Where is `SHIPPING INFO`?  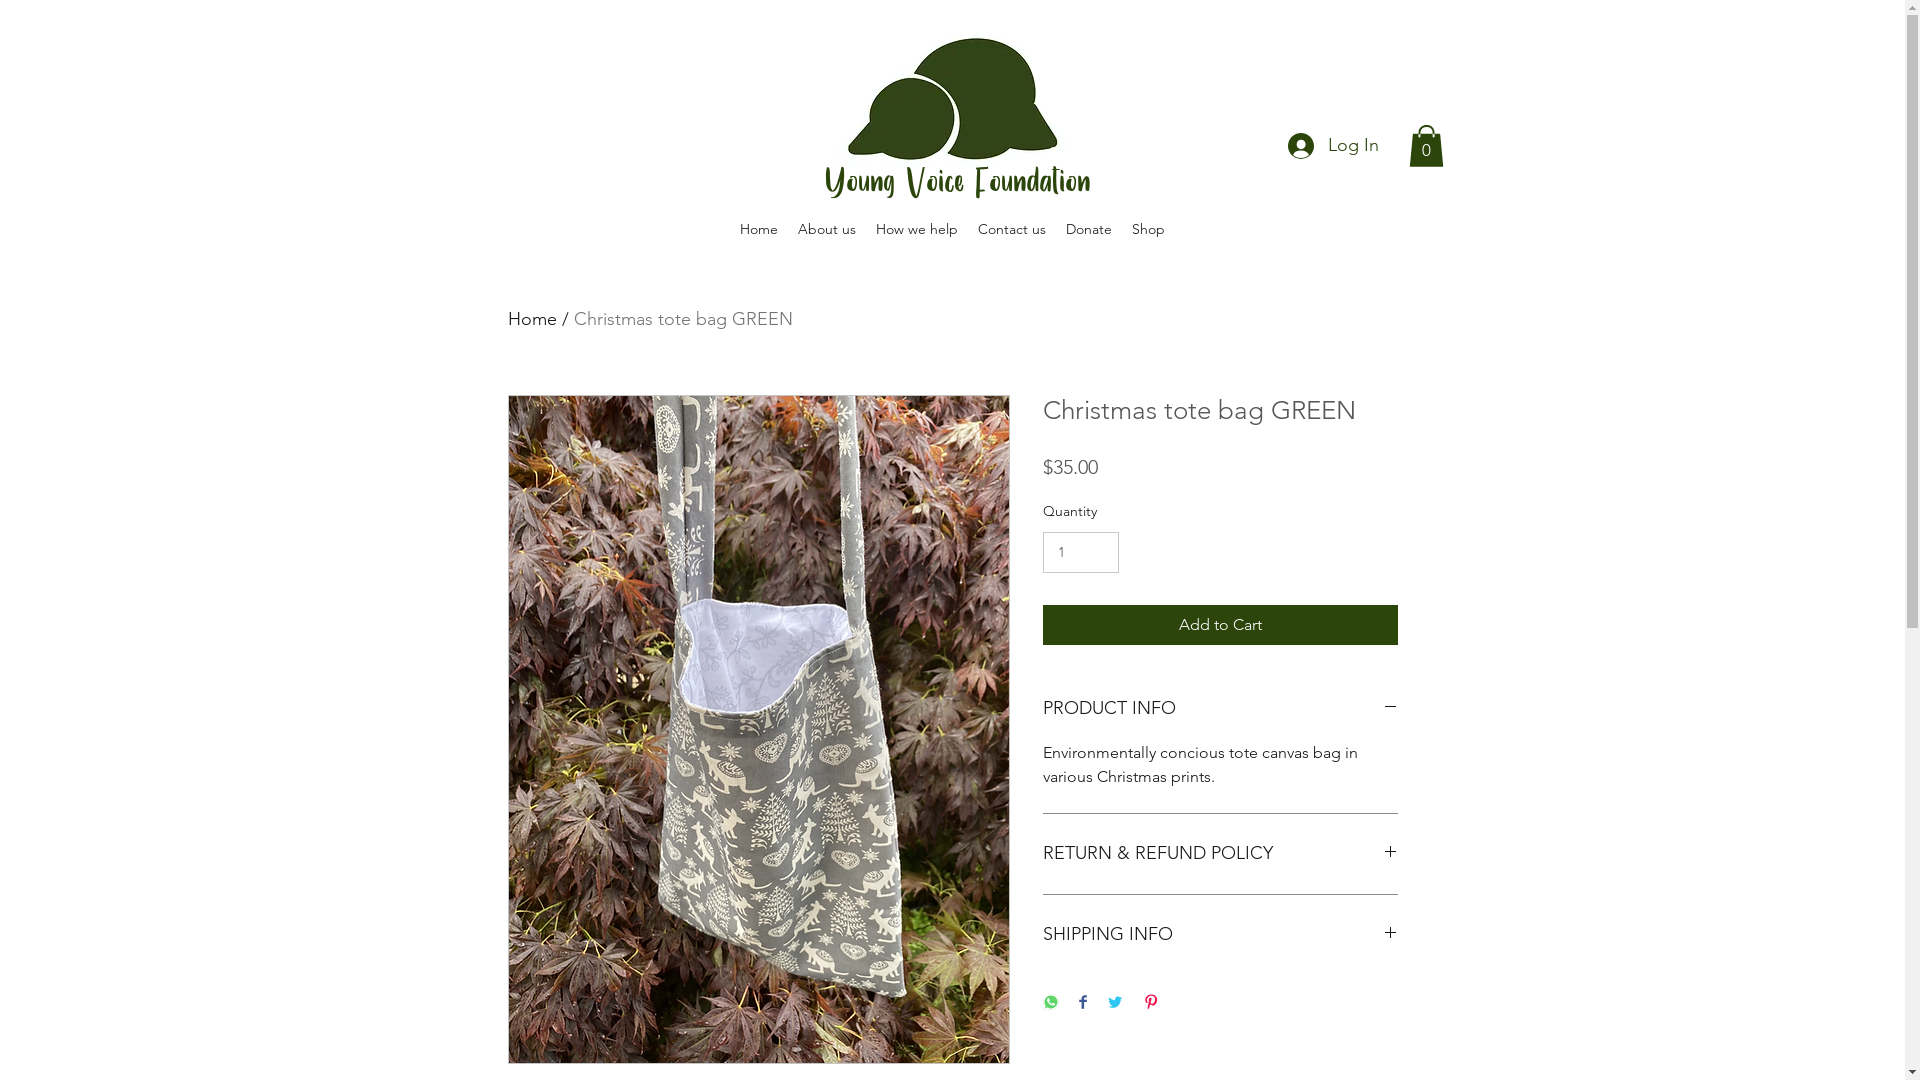 SHIPPING INFO is located at coordinates (1220, 935).